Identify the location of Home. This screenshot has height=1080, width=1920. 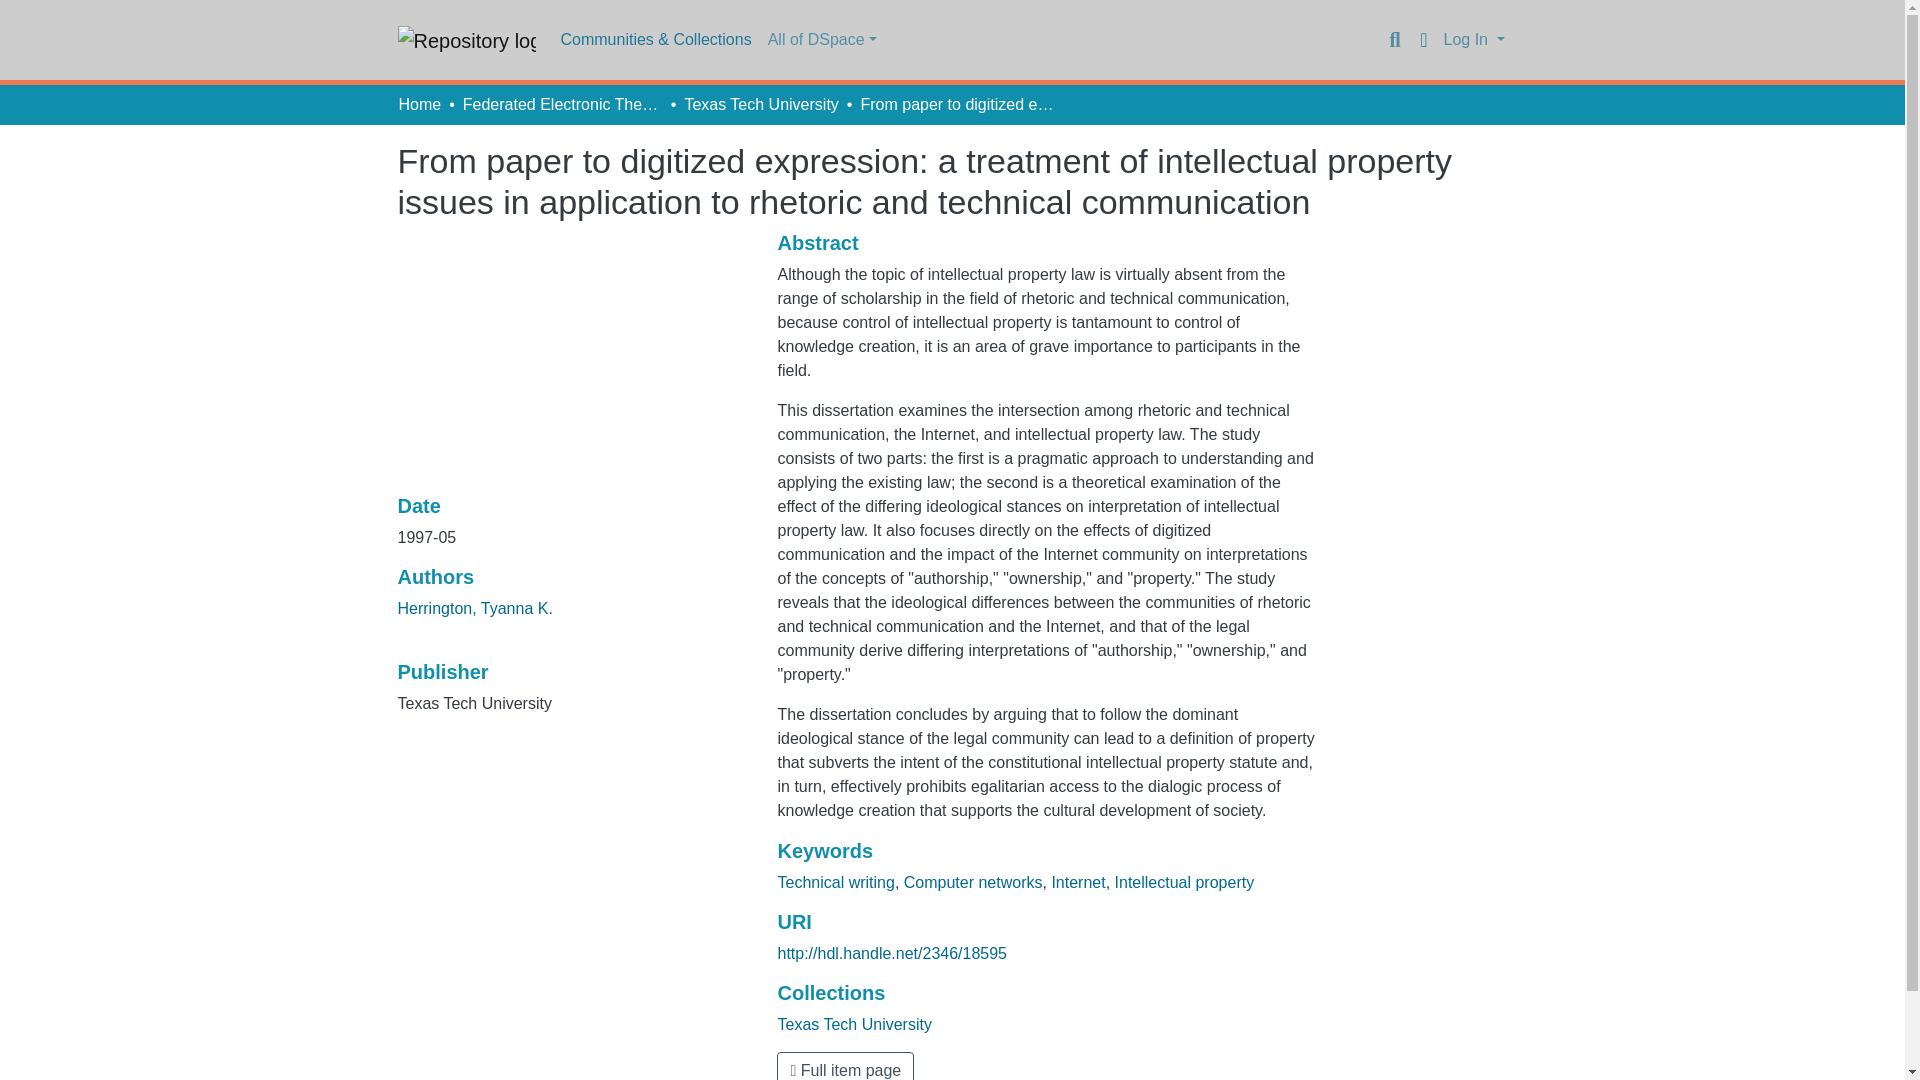
(419, 104).